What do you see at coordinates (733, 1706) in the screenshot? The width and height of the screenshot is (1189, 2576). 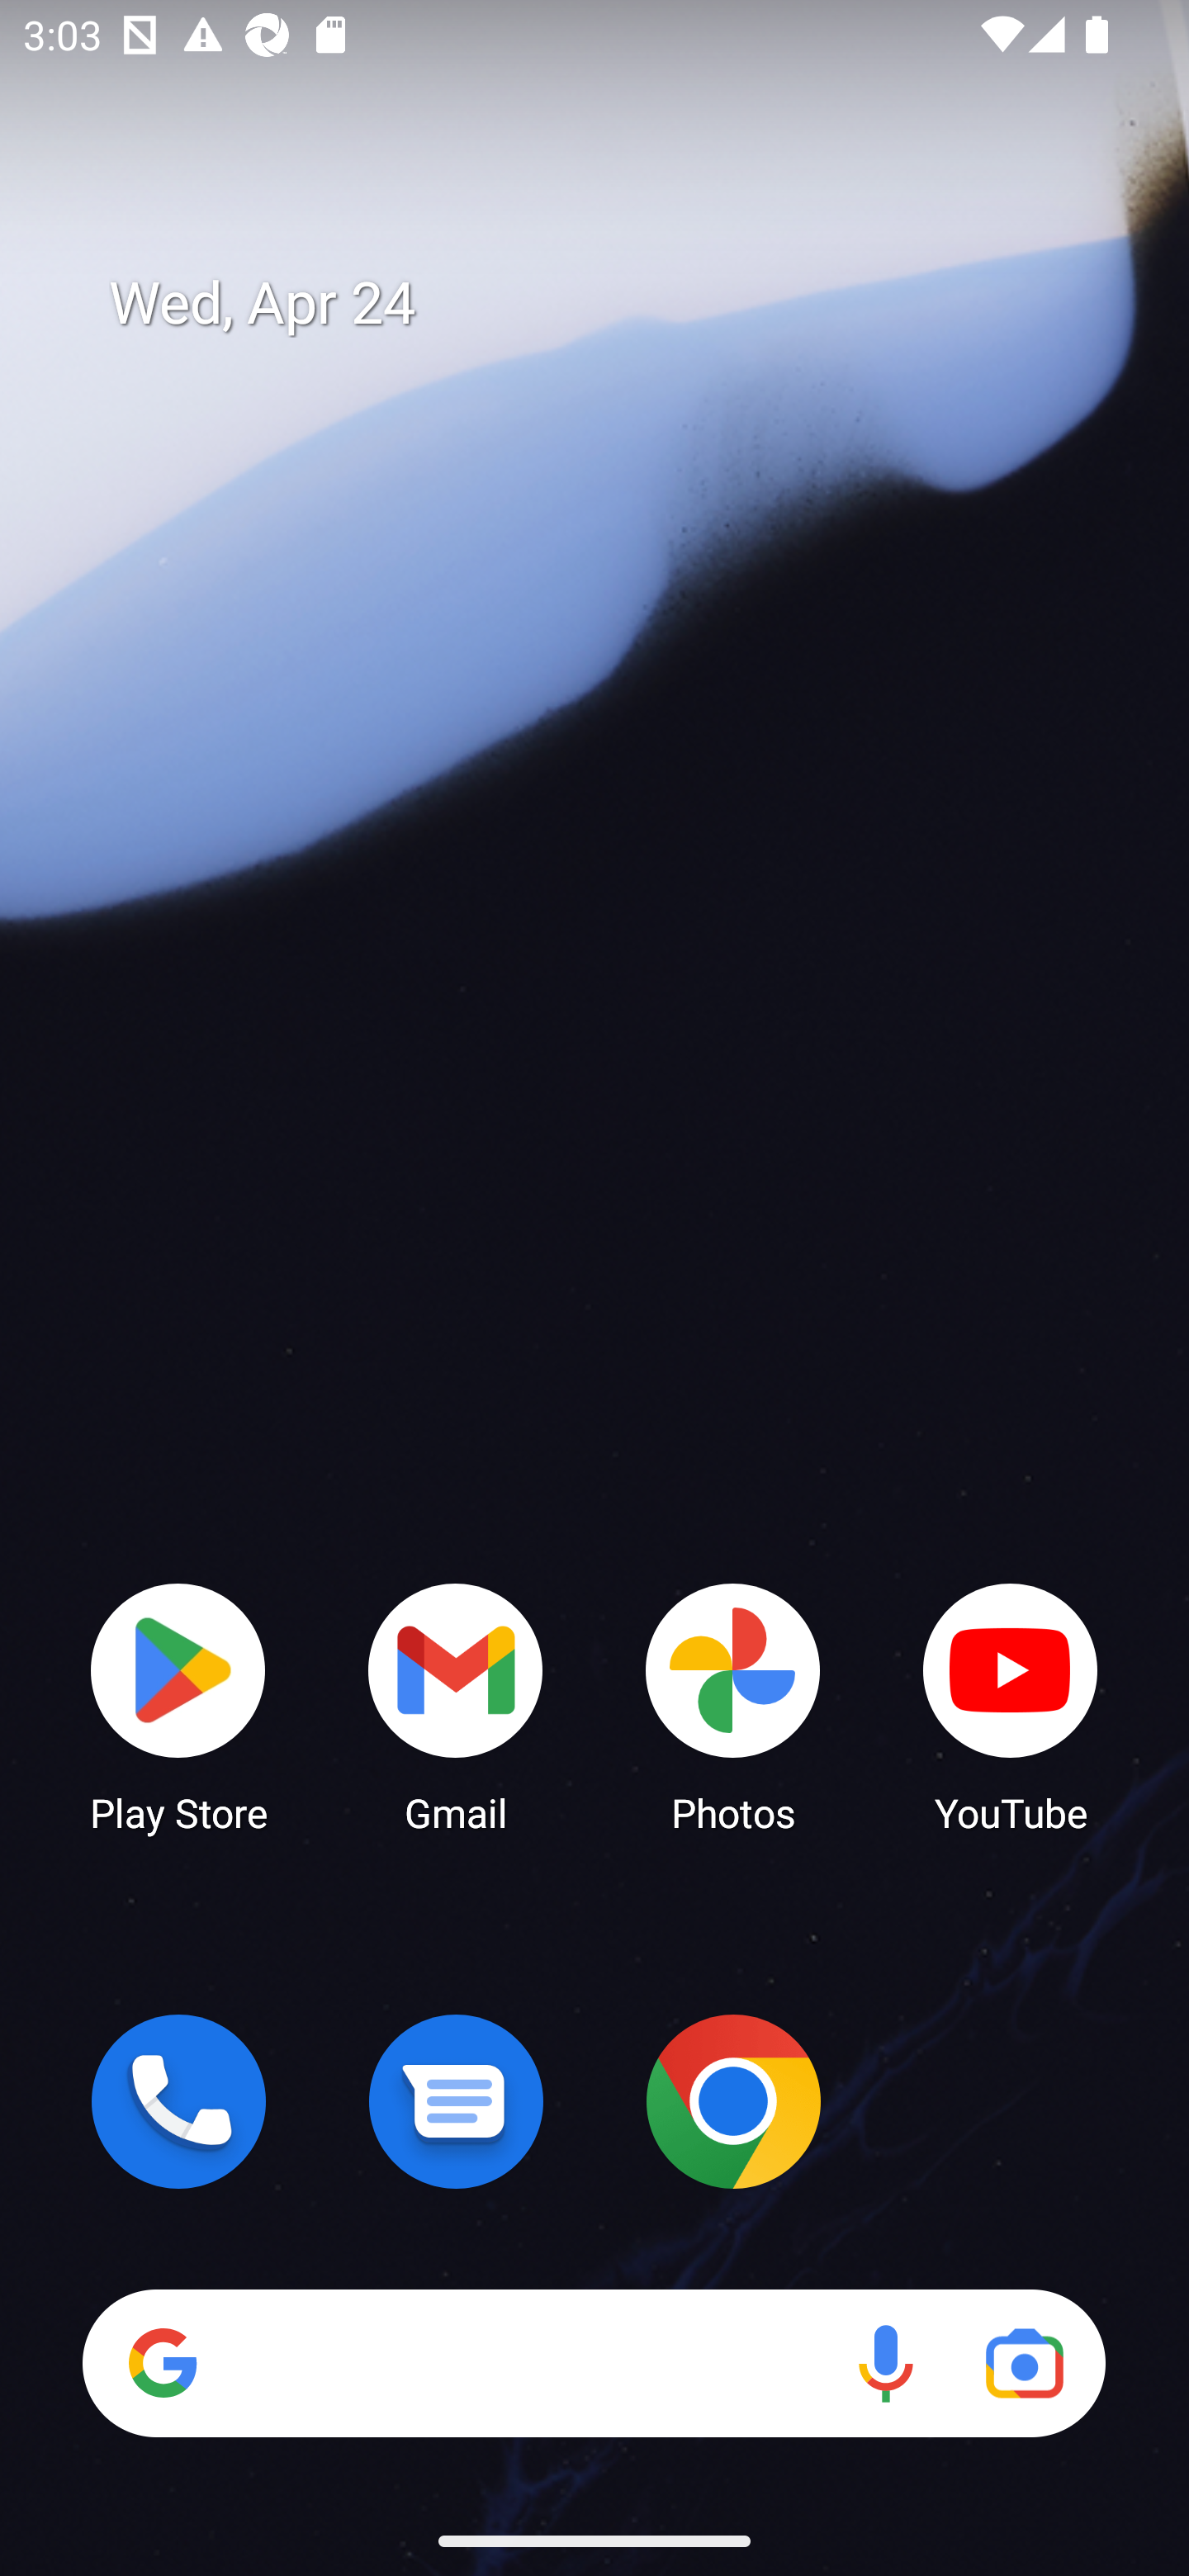 I see `Photos` at bounding box center [733, 1706].